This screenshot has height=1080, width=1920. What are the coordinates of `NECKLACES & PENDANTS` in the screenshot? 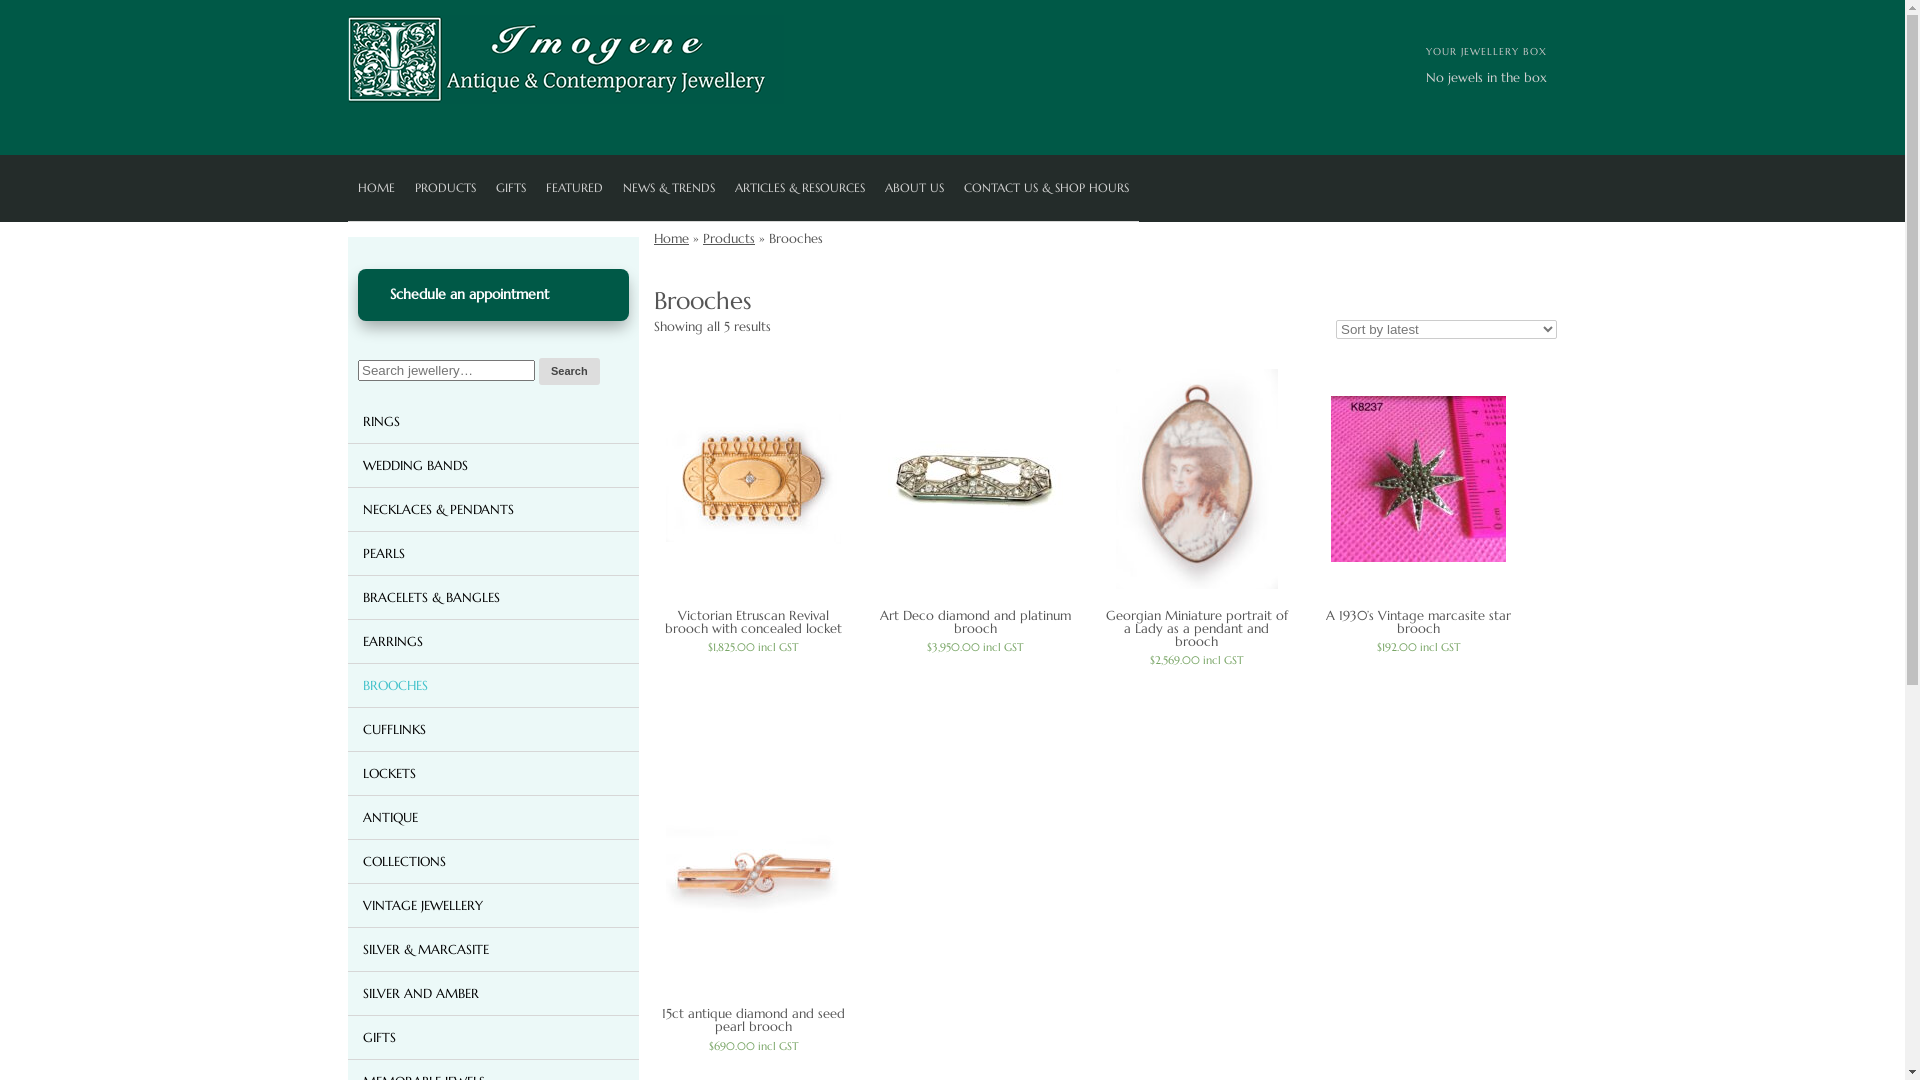 It's located at (494, 508).